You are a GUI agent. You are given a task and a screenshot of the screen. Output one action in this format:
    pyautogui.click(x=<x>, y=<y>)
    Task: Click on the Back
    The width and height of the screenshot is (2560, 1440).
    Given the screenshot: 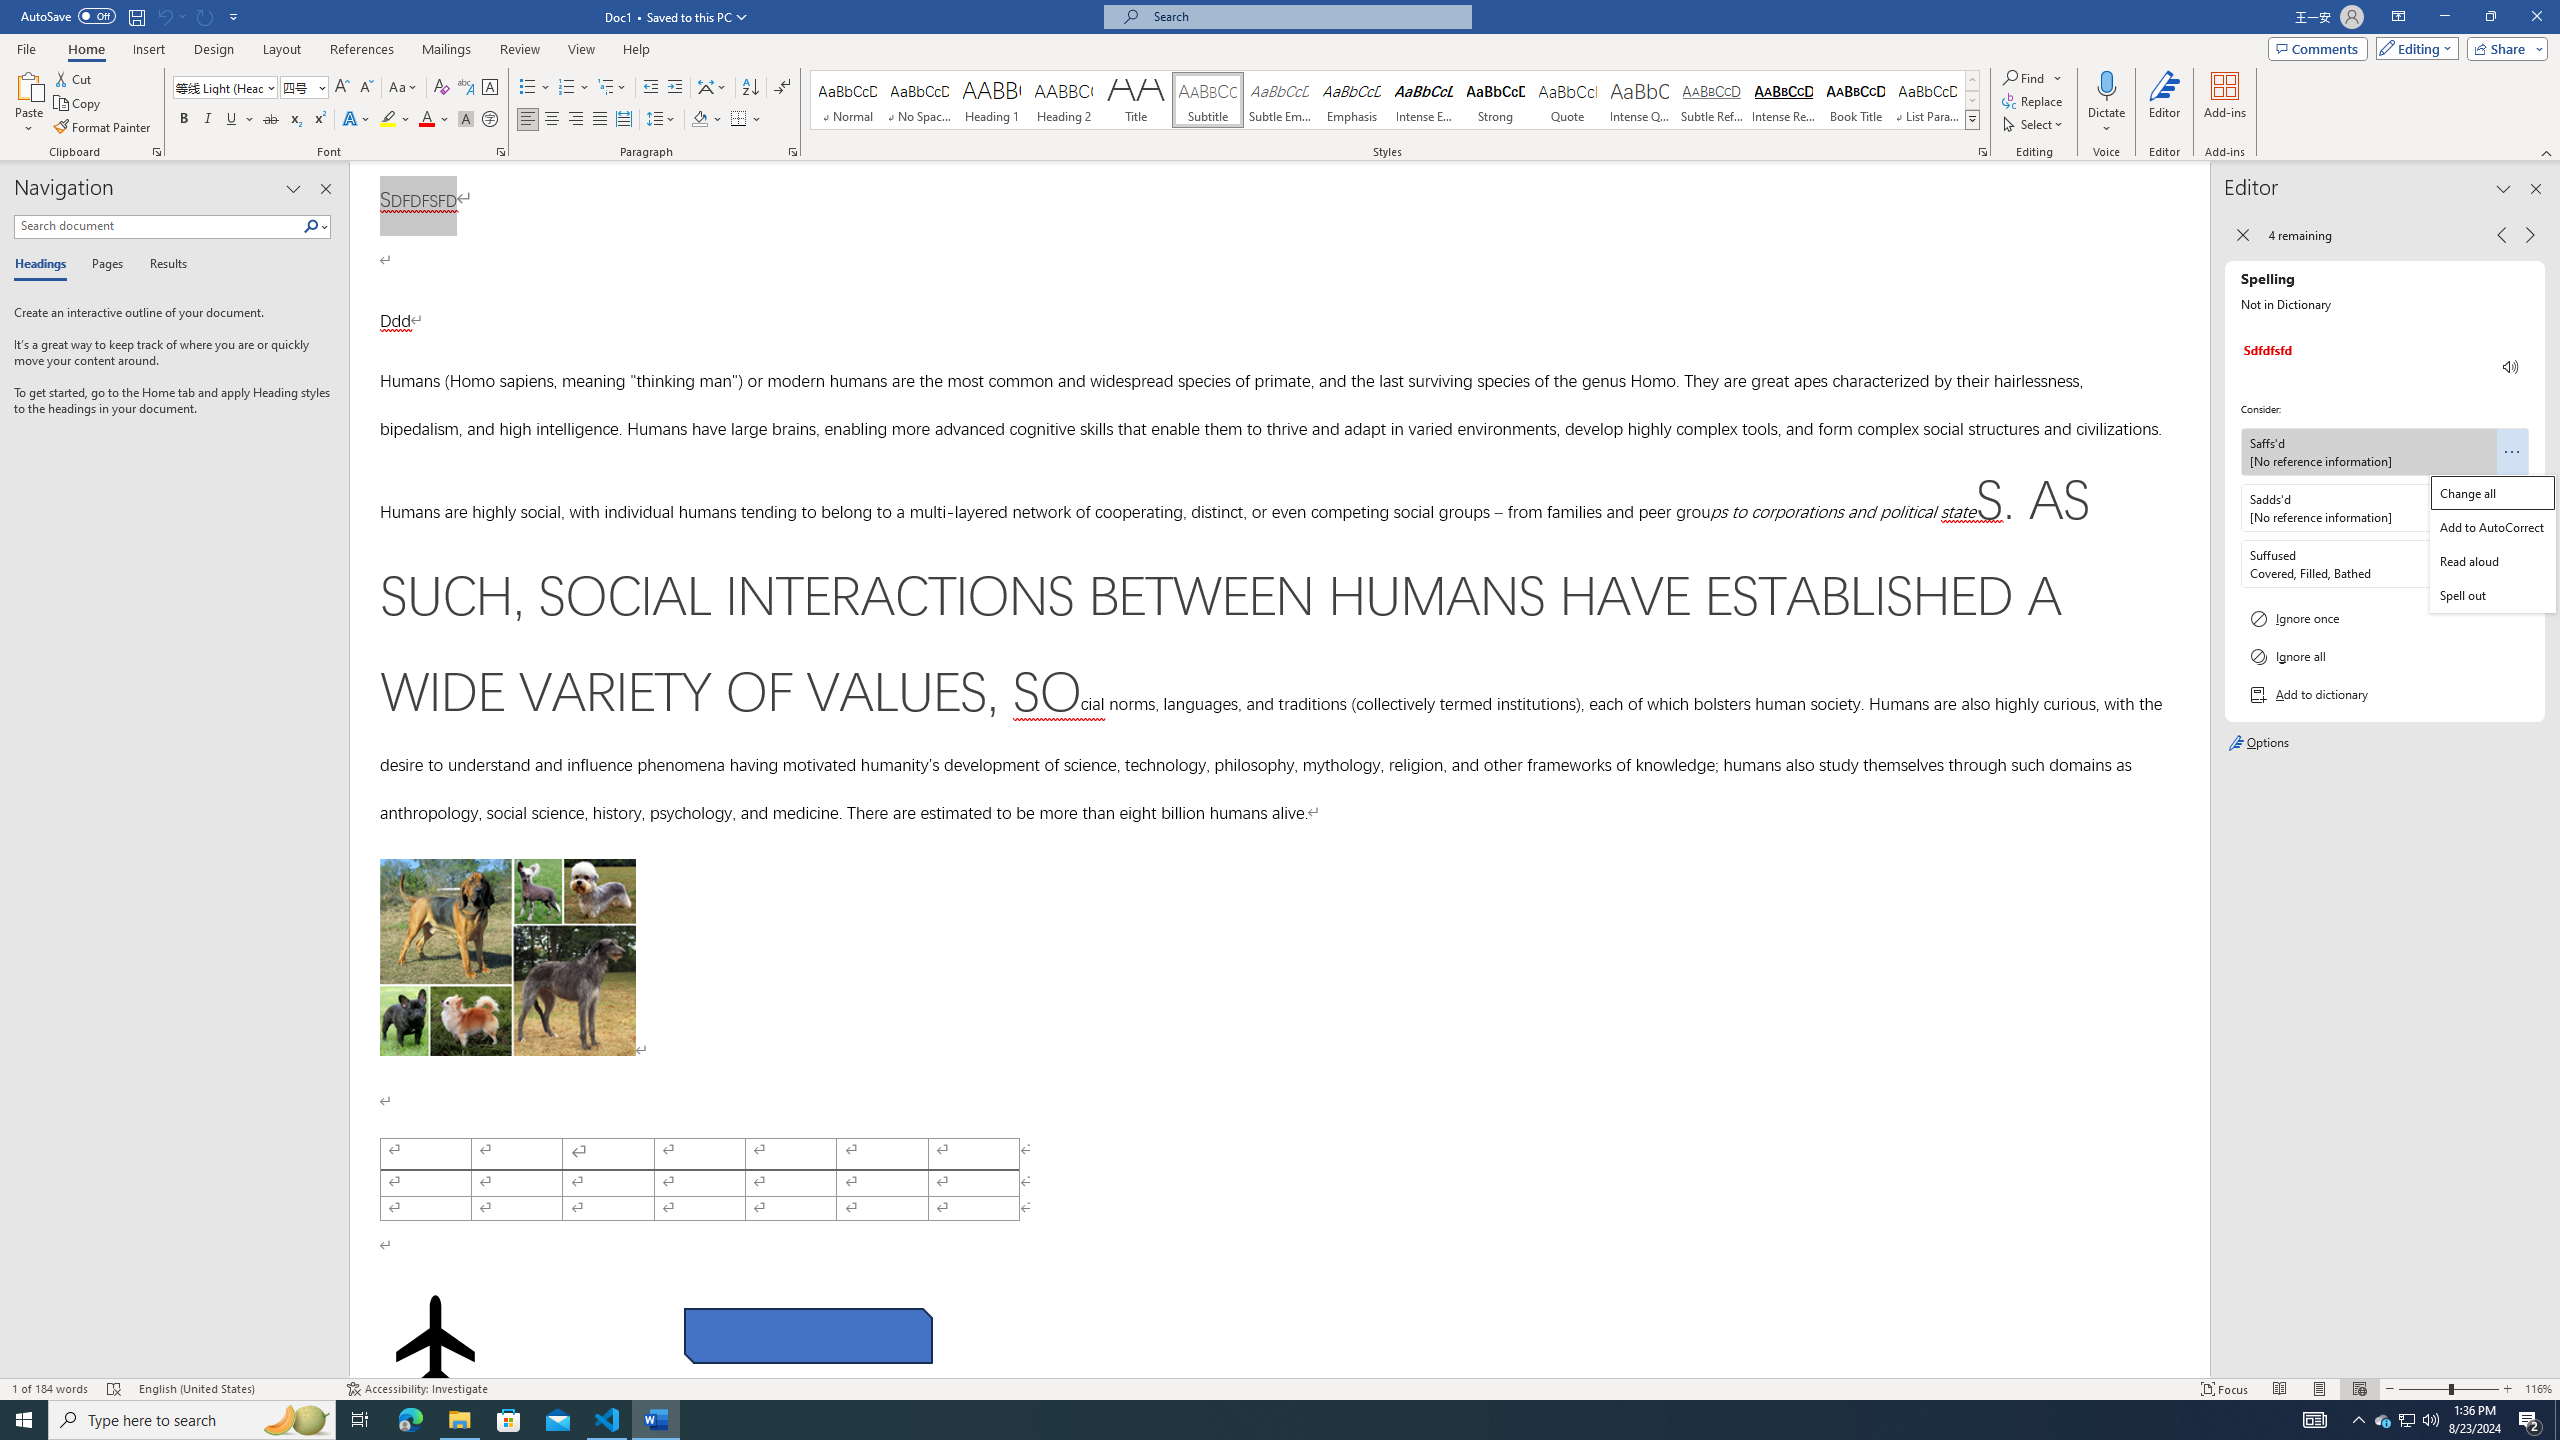 What is the action you would take?
    pyautogui.click(x=2242, y=235)
    